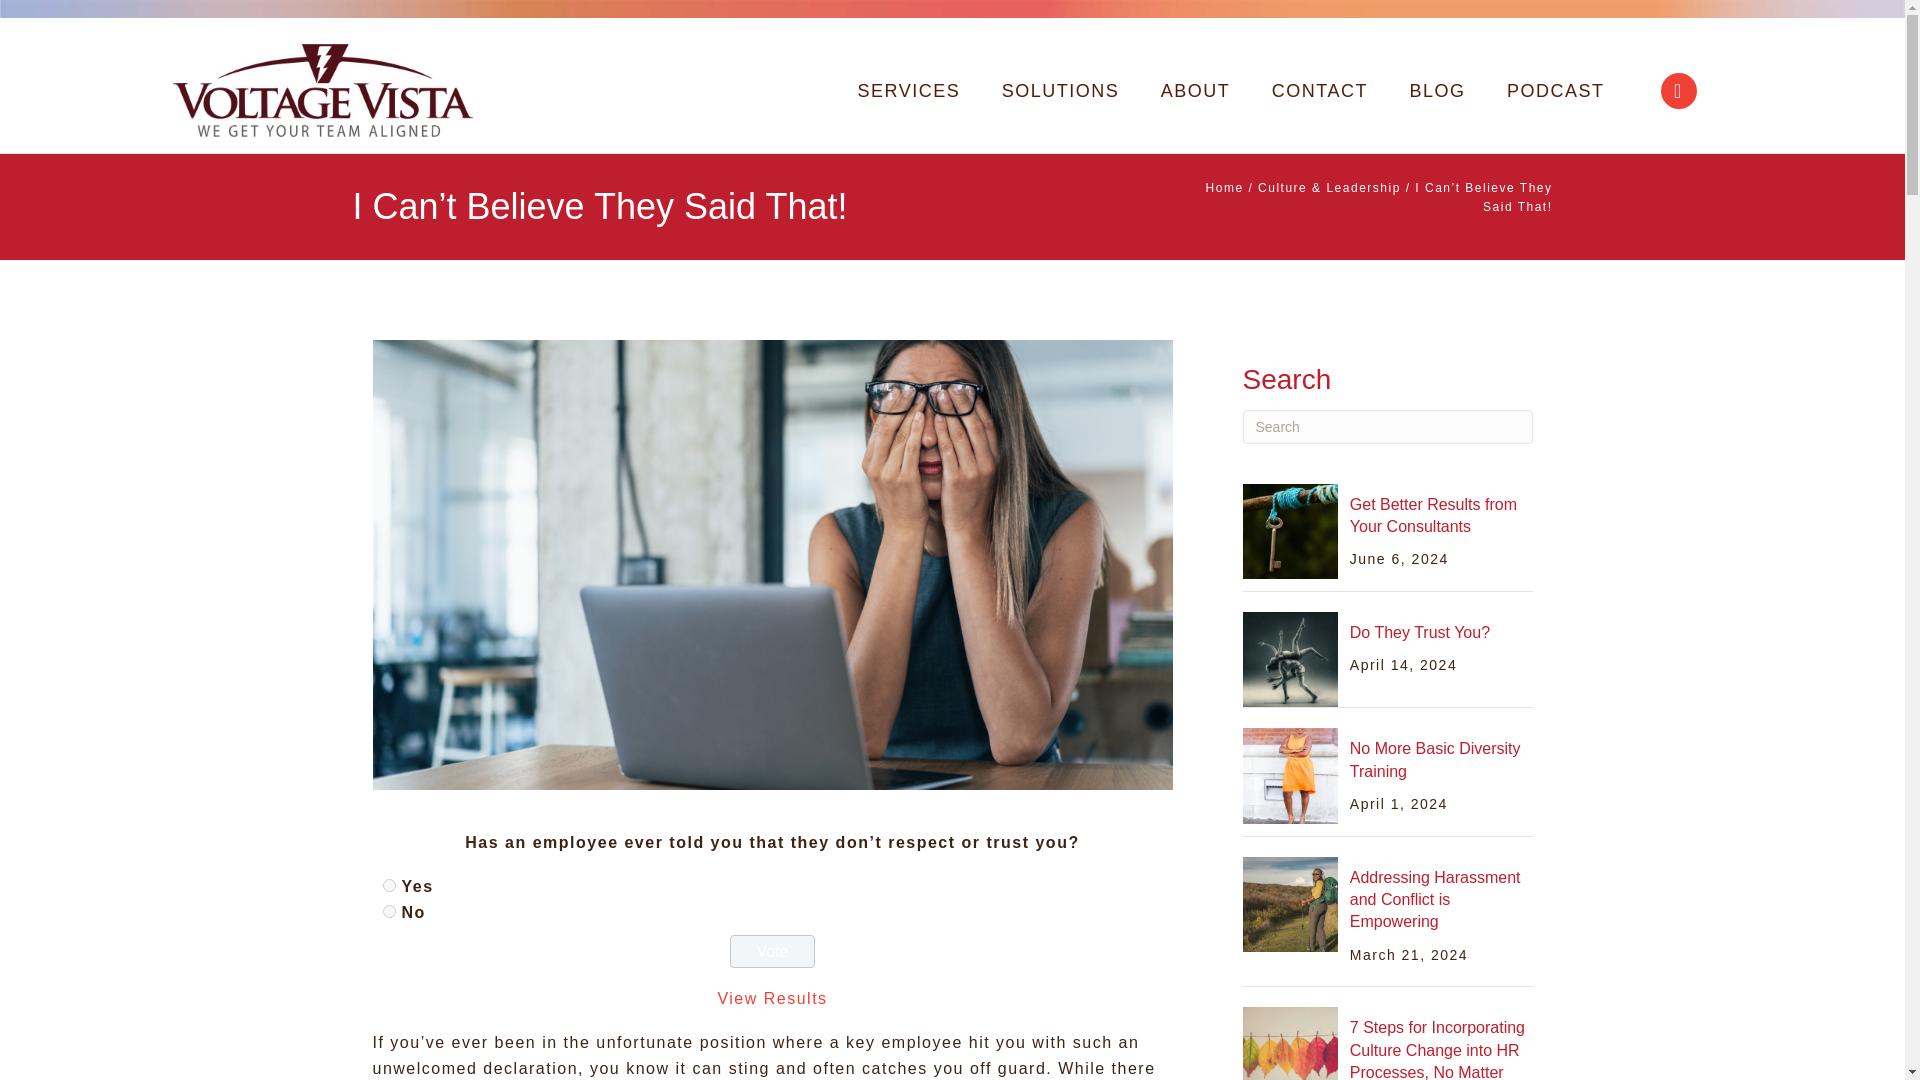 This screenshot has height=1080, width=1920. I want to click on ABOUT, so click(1196, 91).